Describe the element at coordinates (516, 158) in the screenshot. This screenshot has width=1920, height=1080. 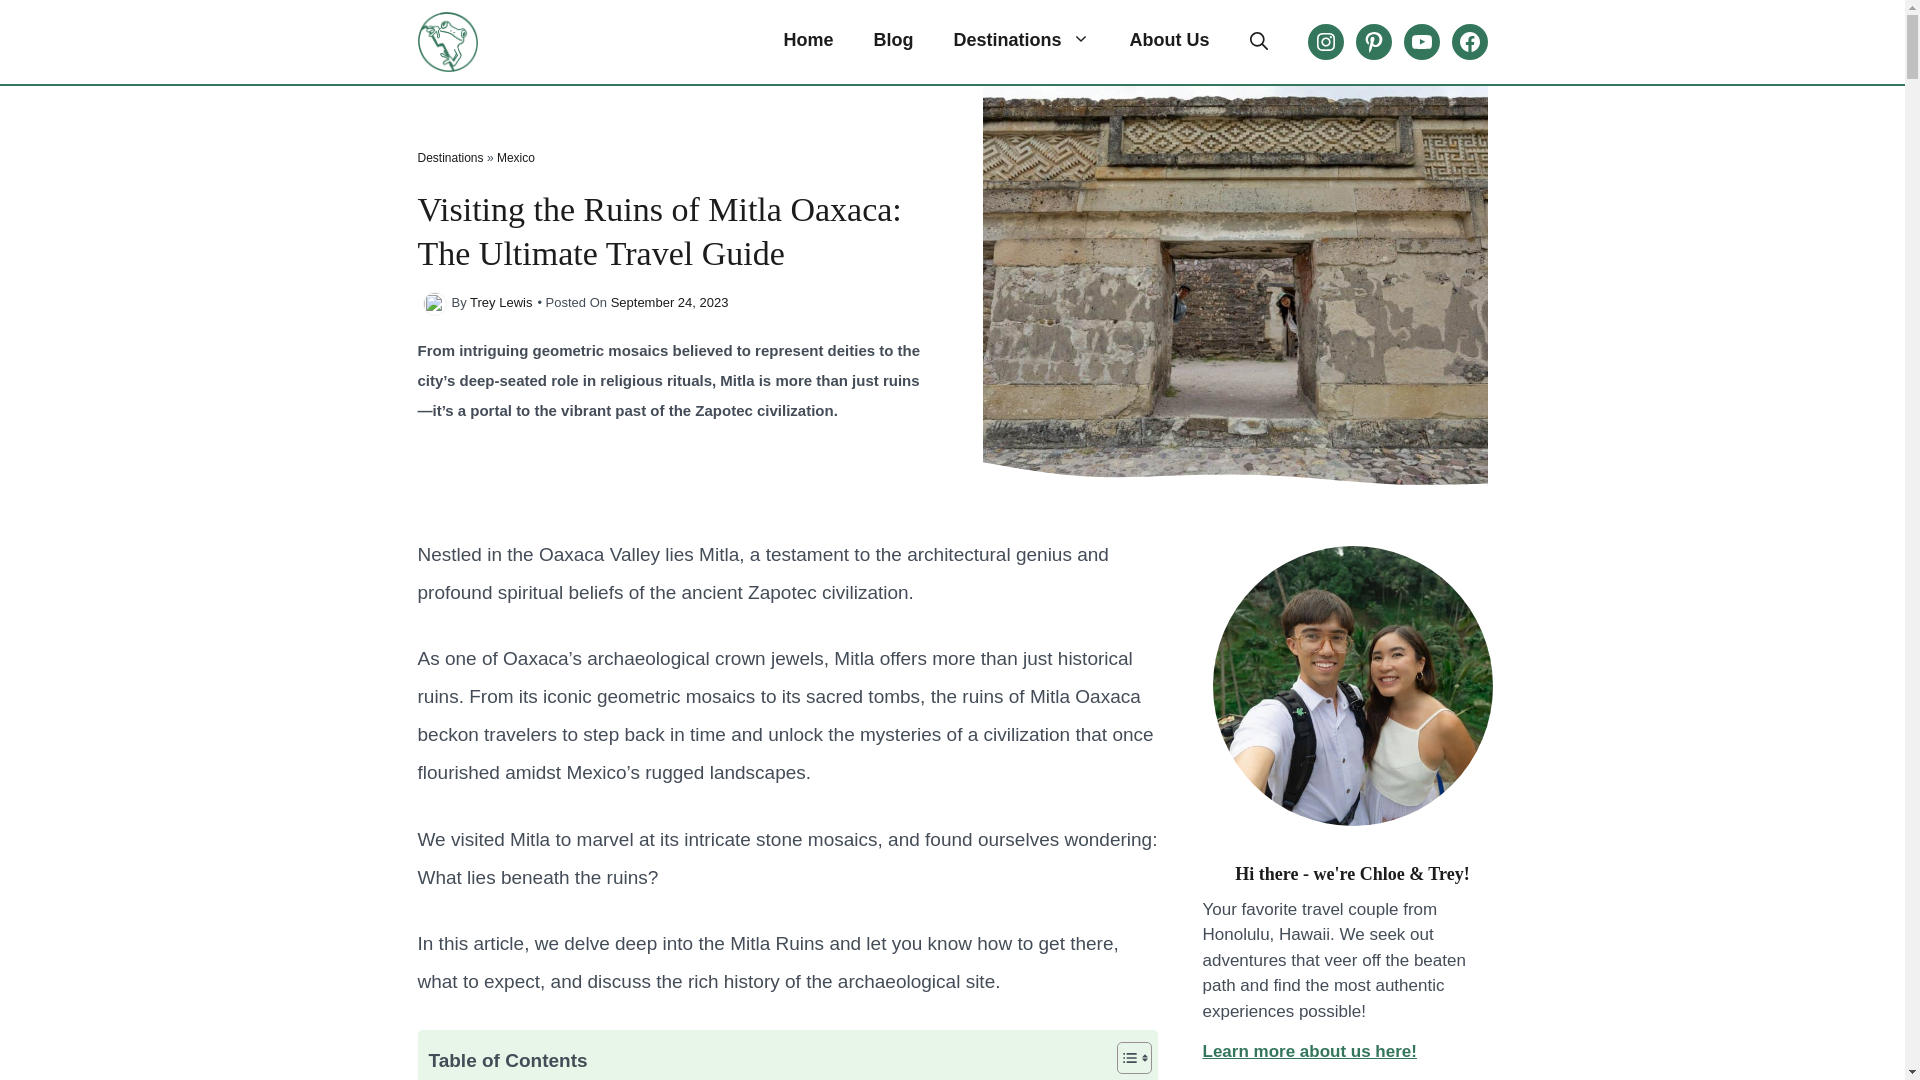
I see `Mexico` at that location.